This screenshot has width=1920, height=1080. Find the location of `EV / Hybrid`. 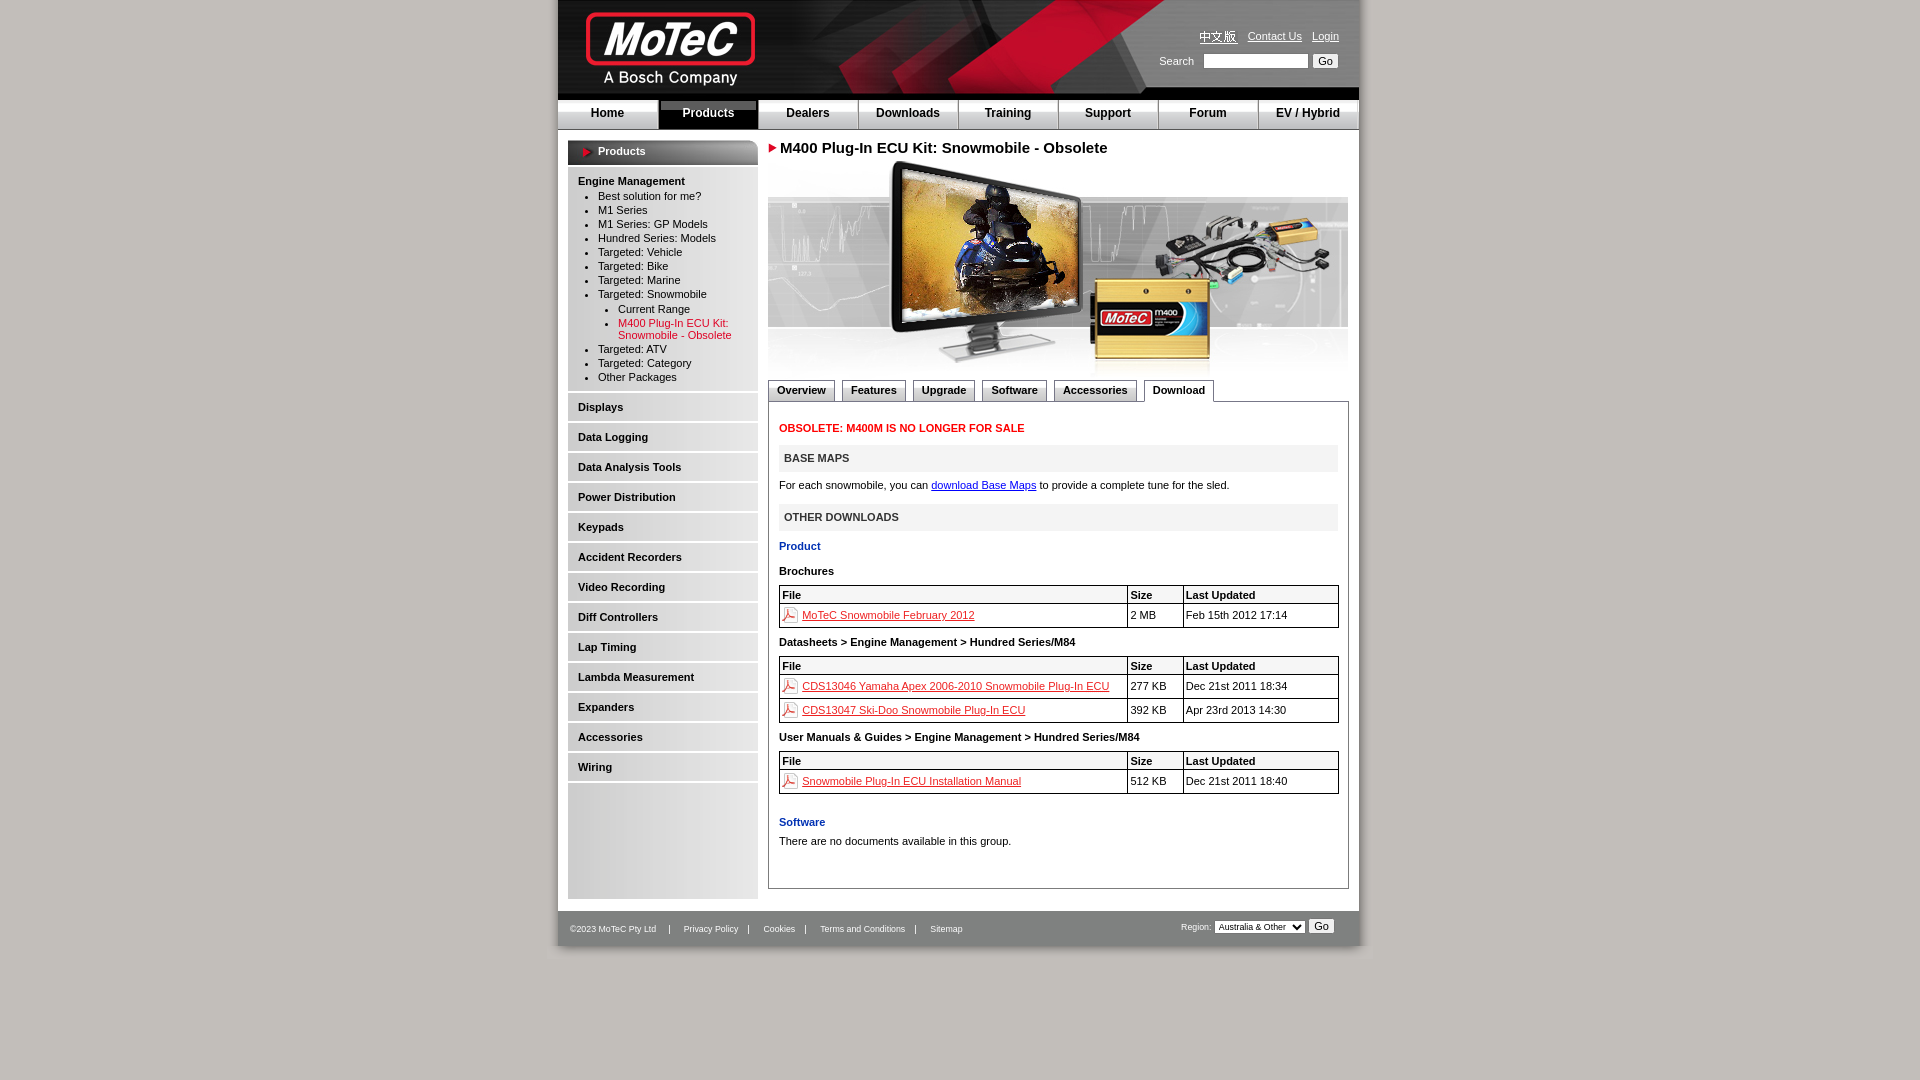

EV / Hybrid is located at coordinates (1308, 114).